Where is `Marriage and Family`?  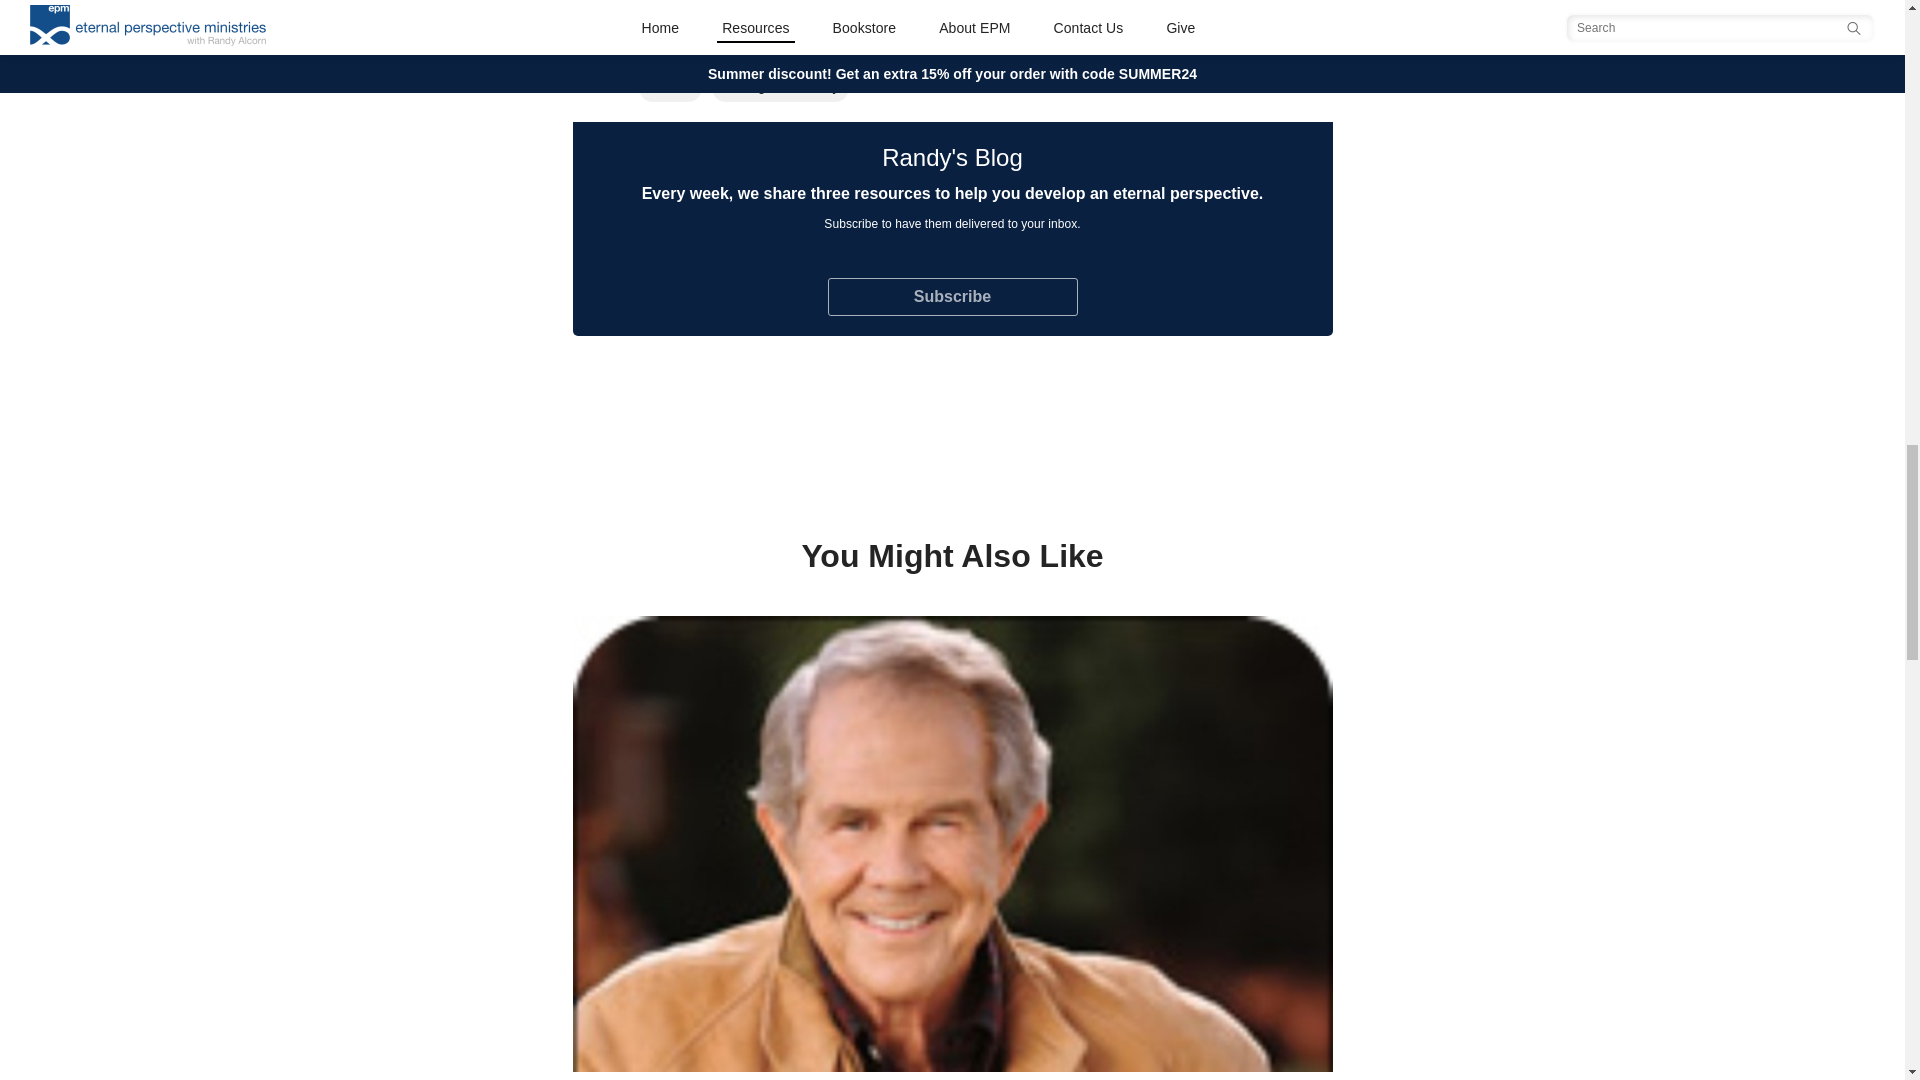
Marriage and Family is located at coordinates (780, 86).